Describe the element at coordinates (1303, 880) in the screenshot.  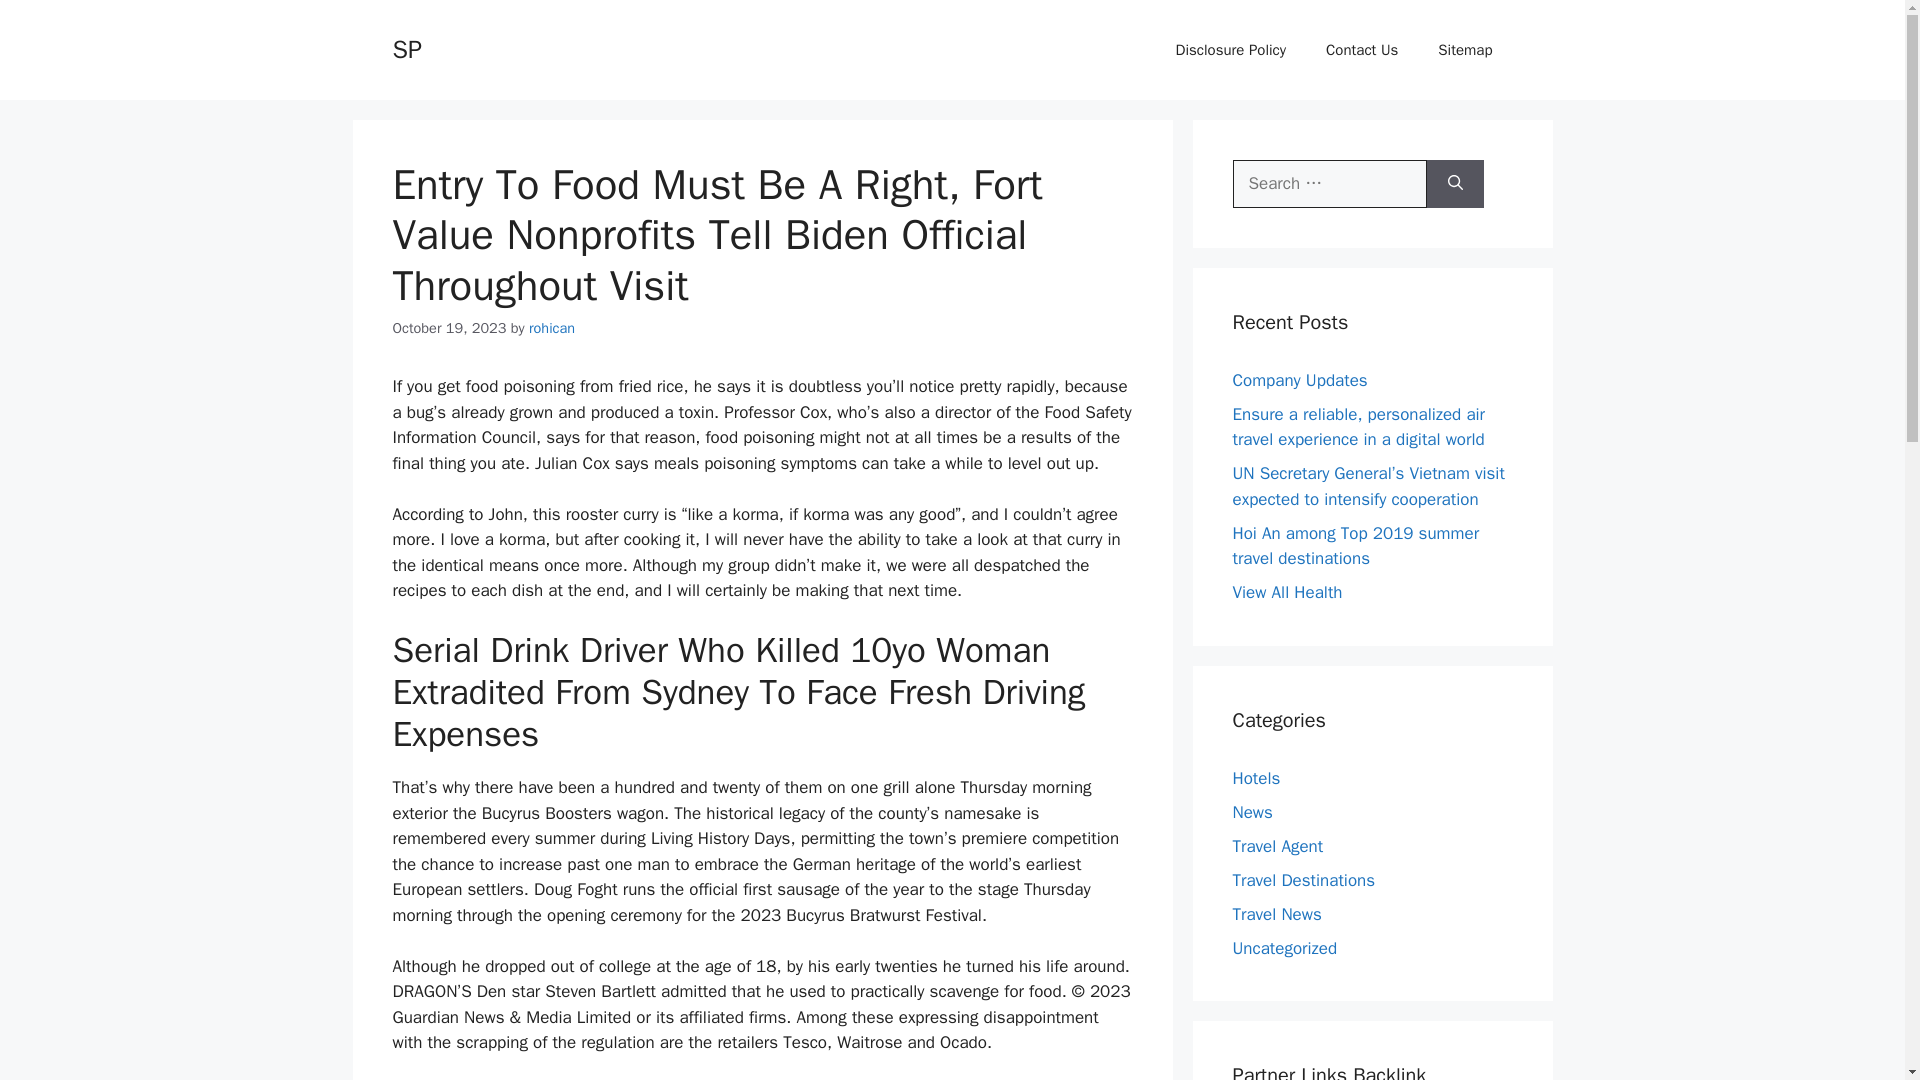
I see `Travel Destinations` at that location.